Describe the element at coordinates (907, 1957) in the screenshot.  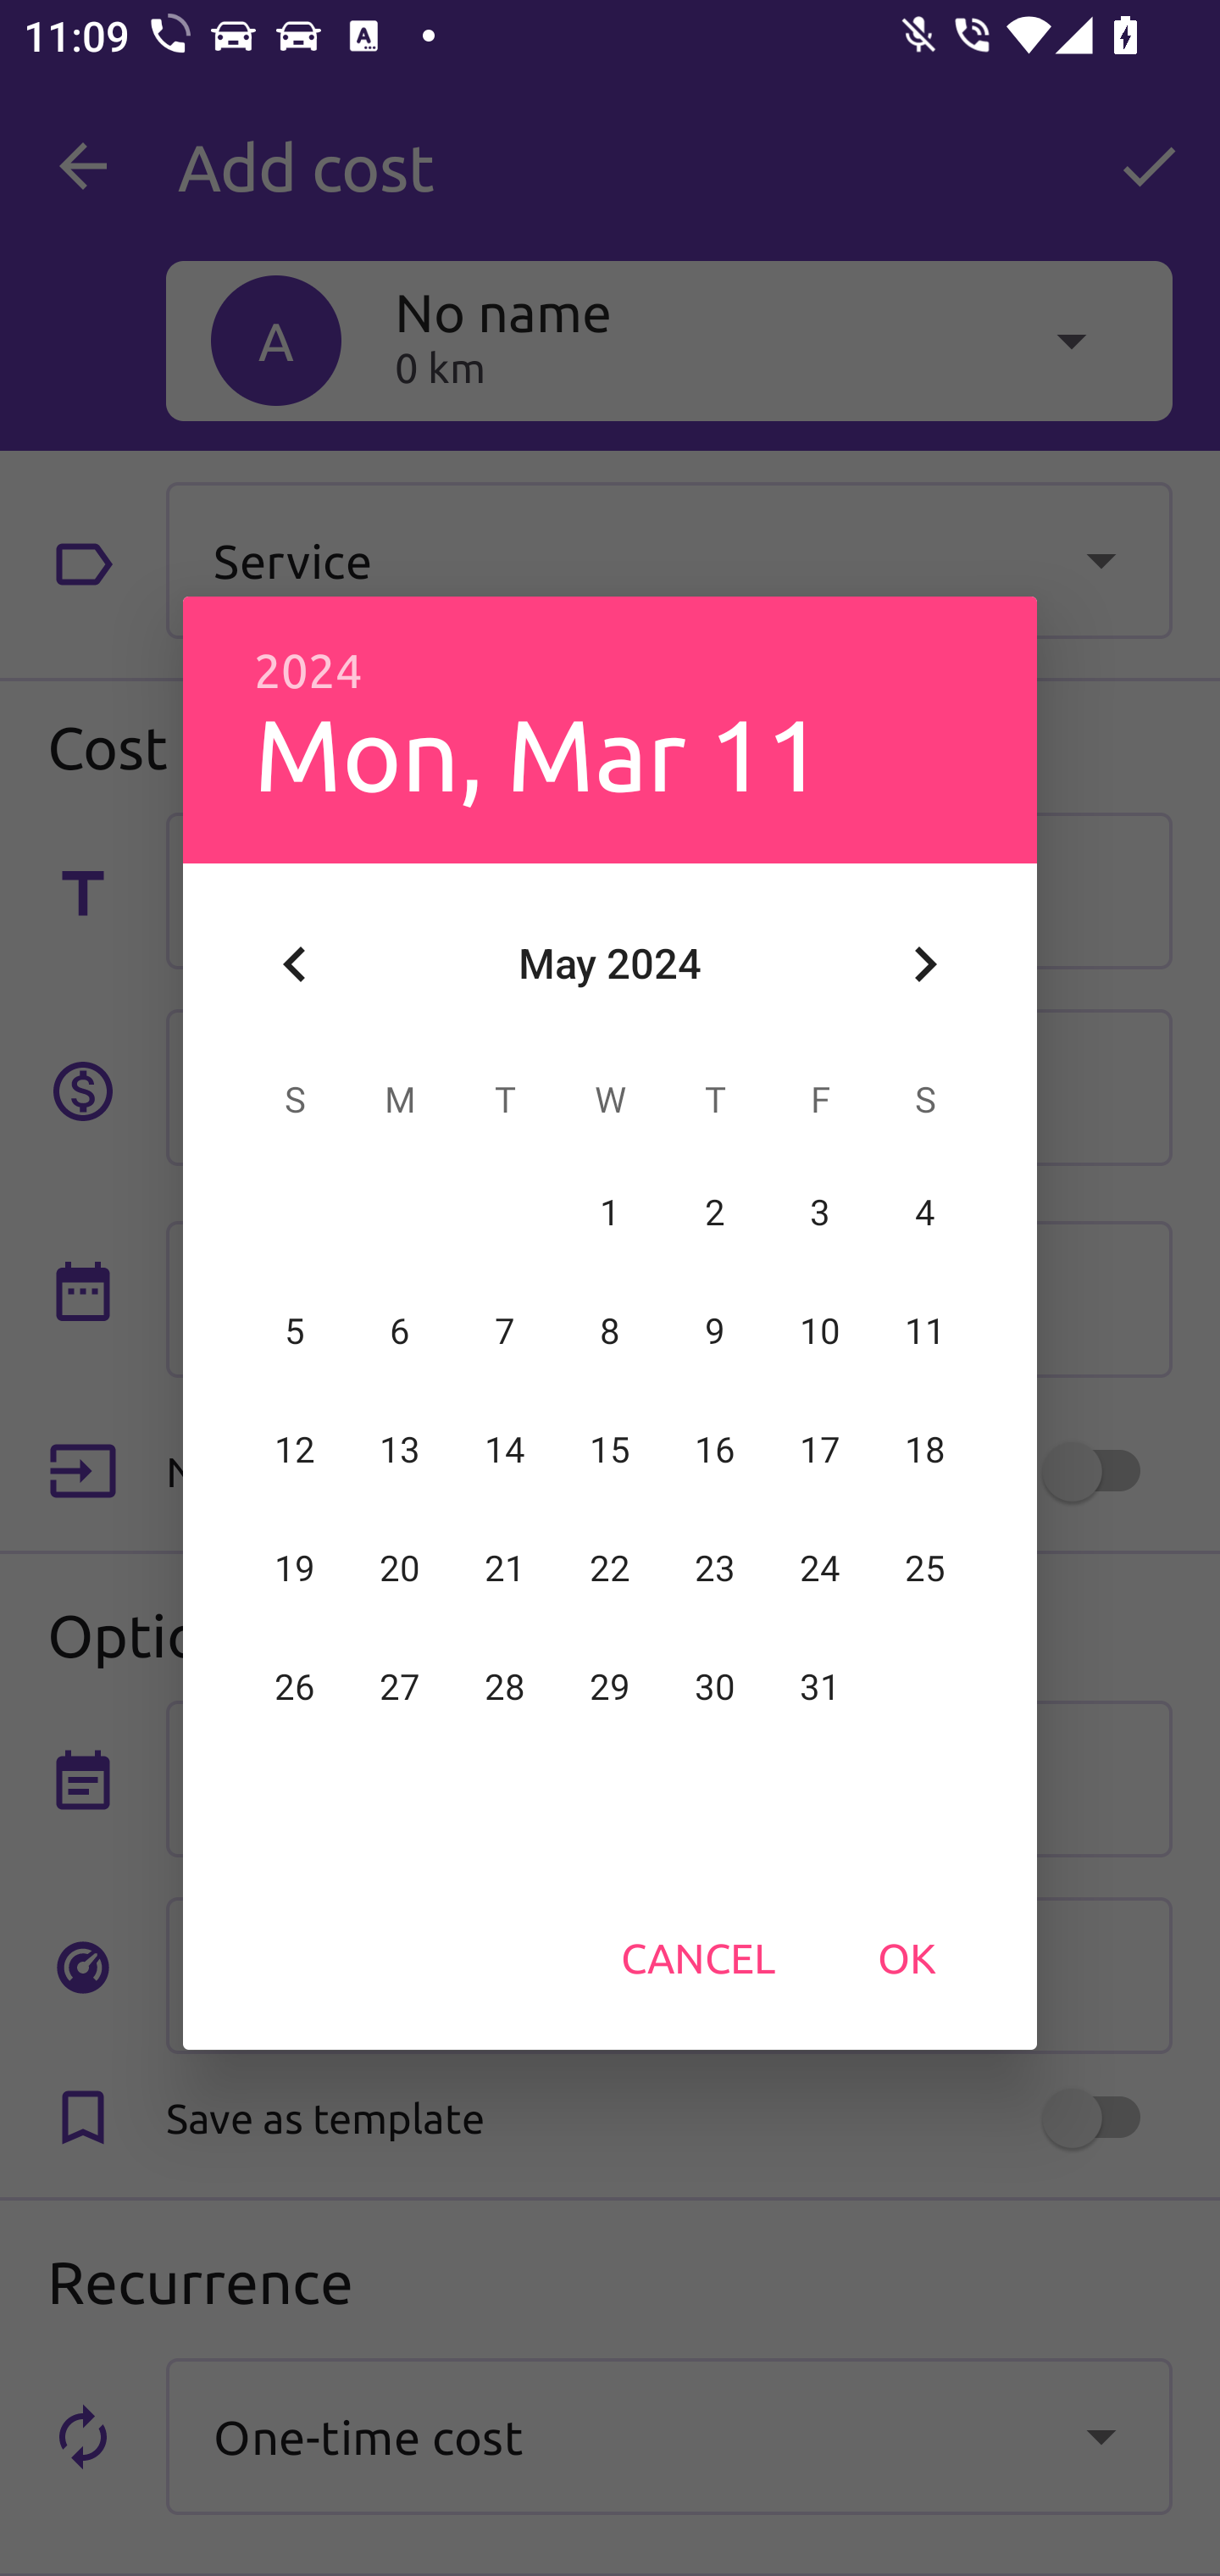
I see `OK` at that location.